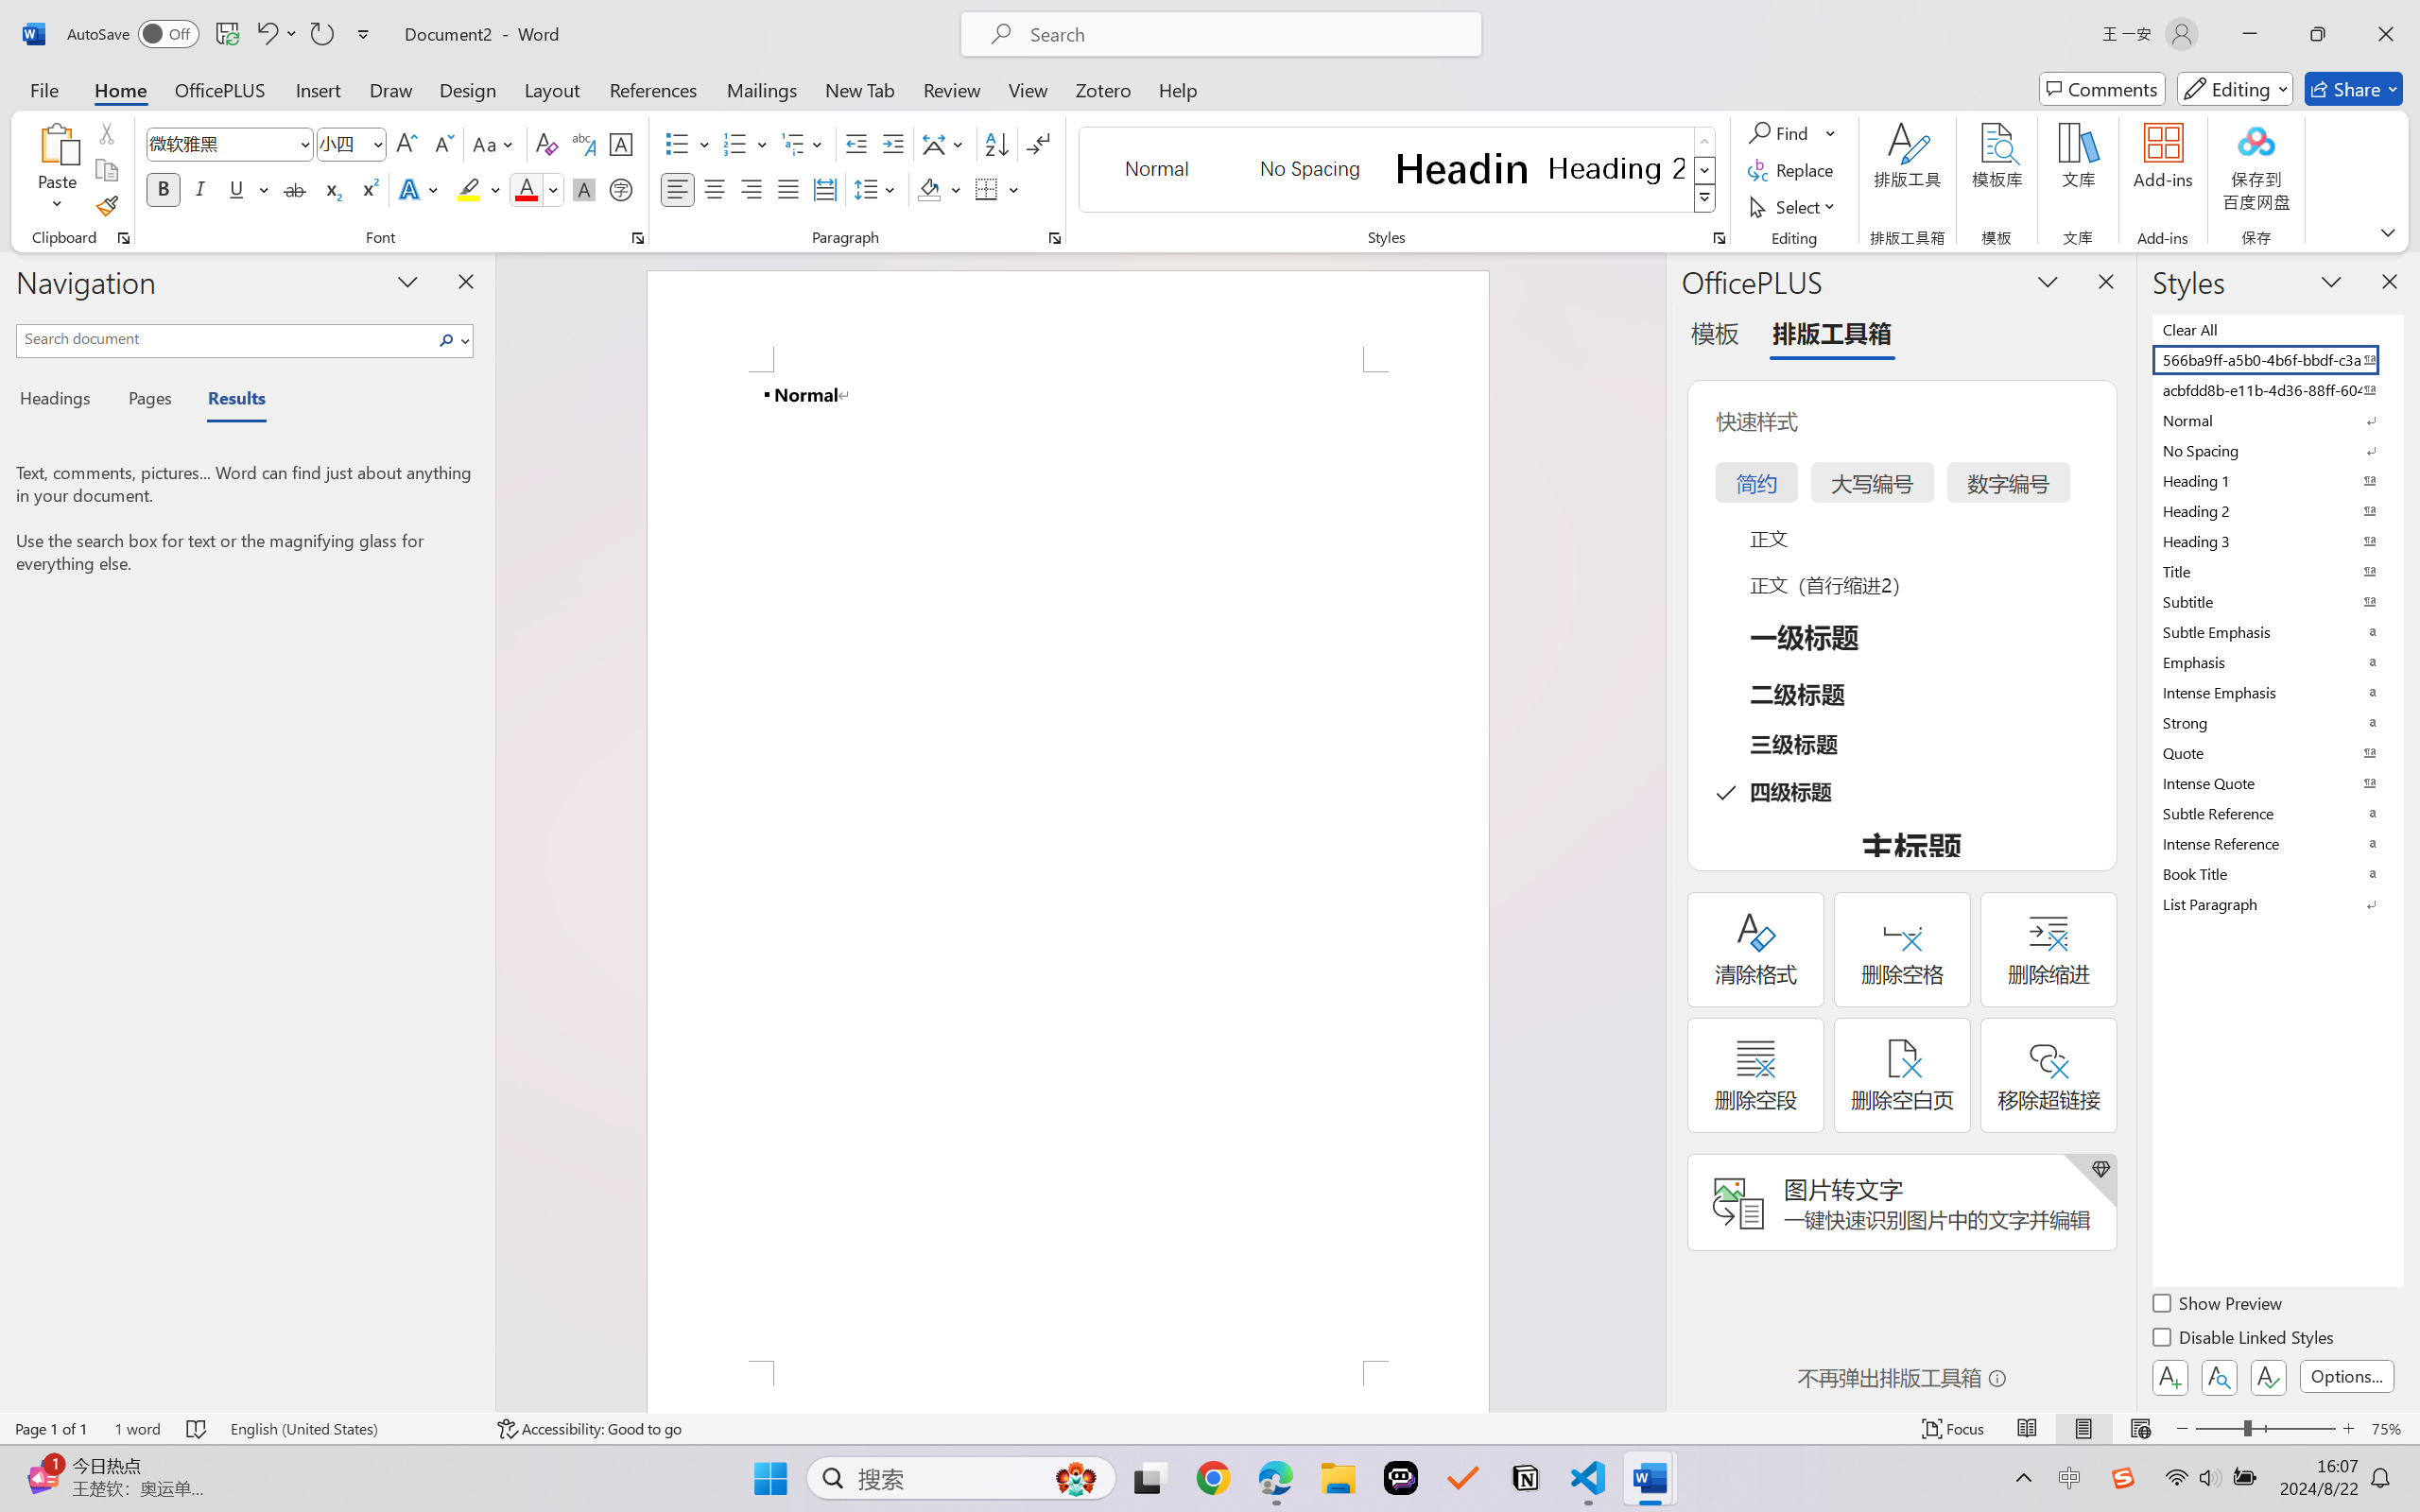  What do you see at coordinates (2276, 752) in the screenshot?
I see `Quote` at bounding box center [2276, 752].